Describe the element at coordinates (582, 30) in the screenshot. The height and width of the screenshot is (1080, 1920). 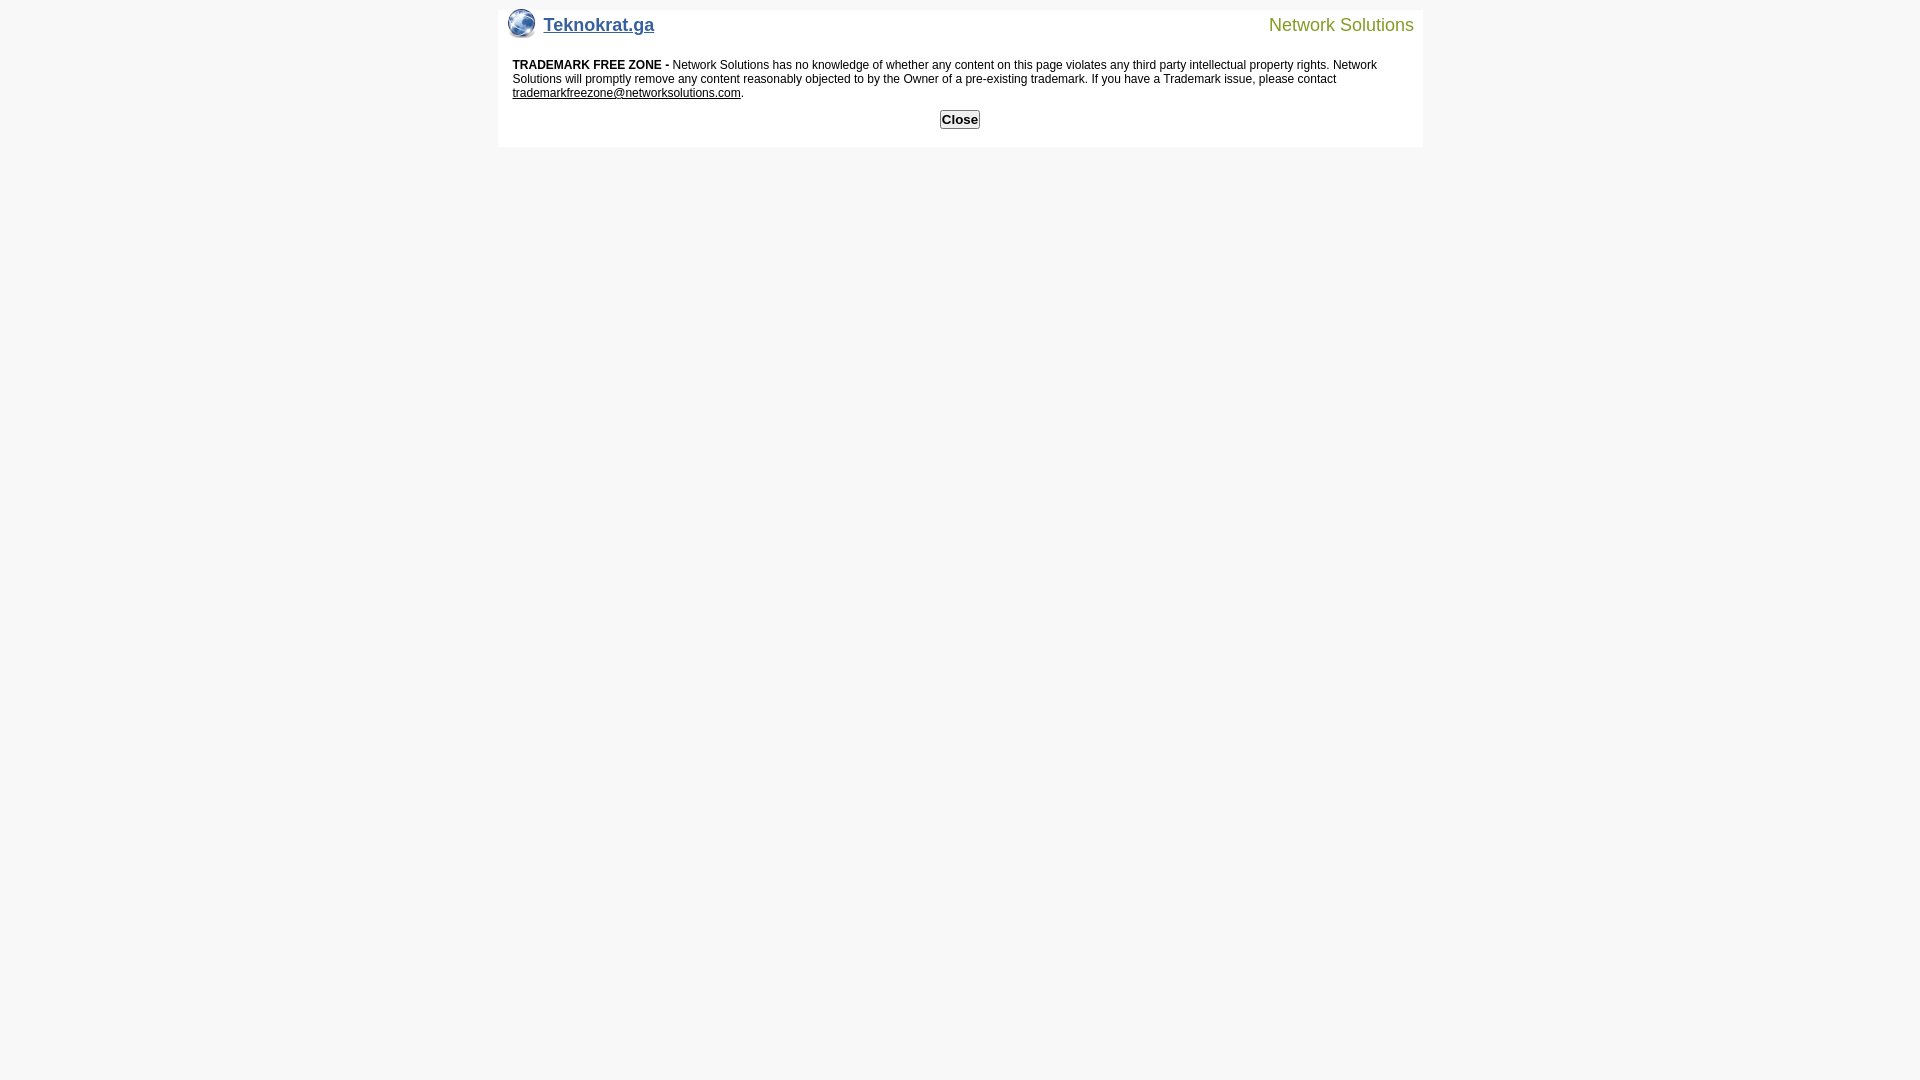
I see `Teknokrat.ga` at that location.